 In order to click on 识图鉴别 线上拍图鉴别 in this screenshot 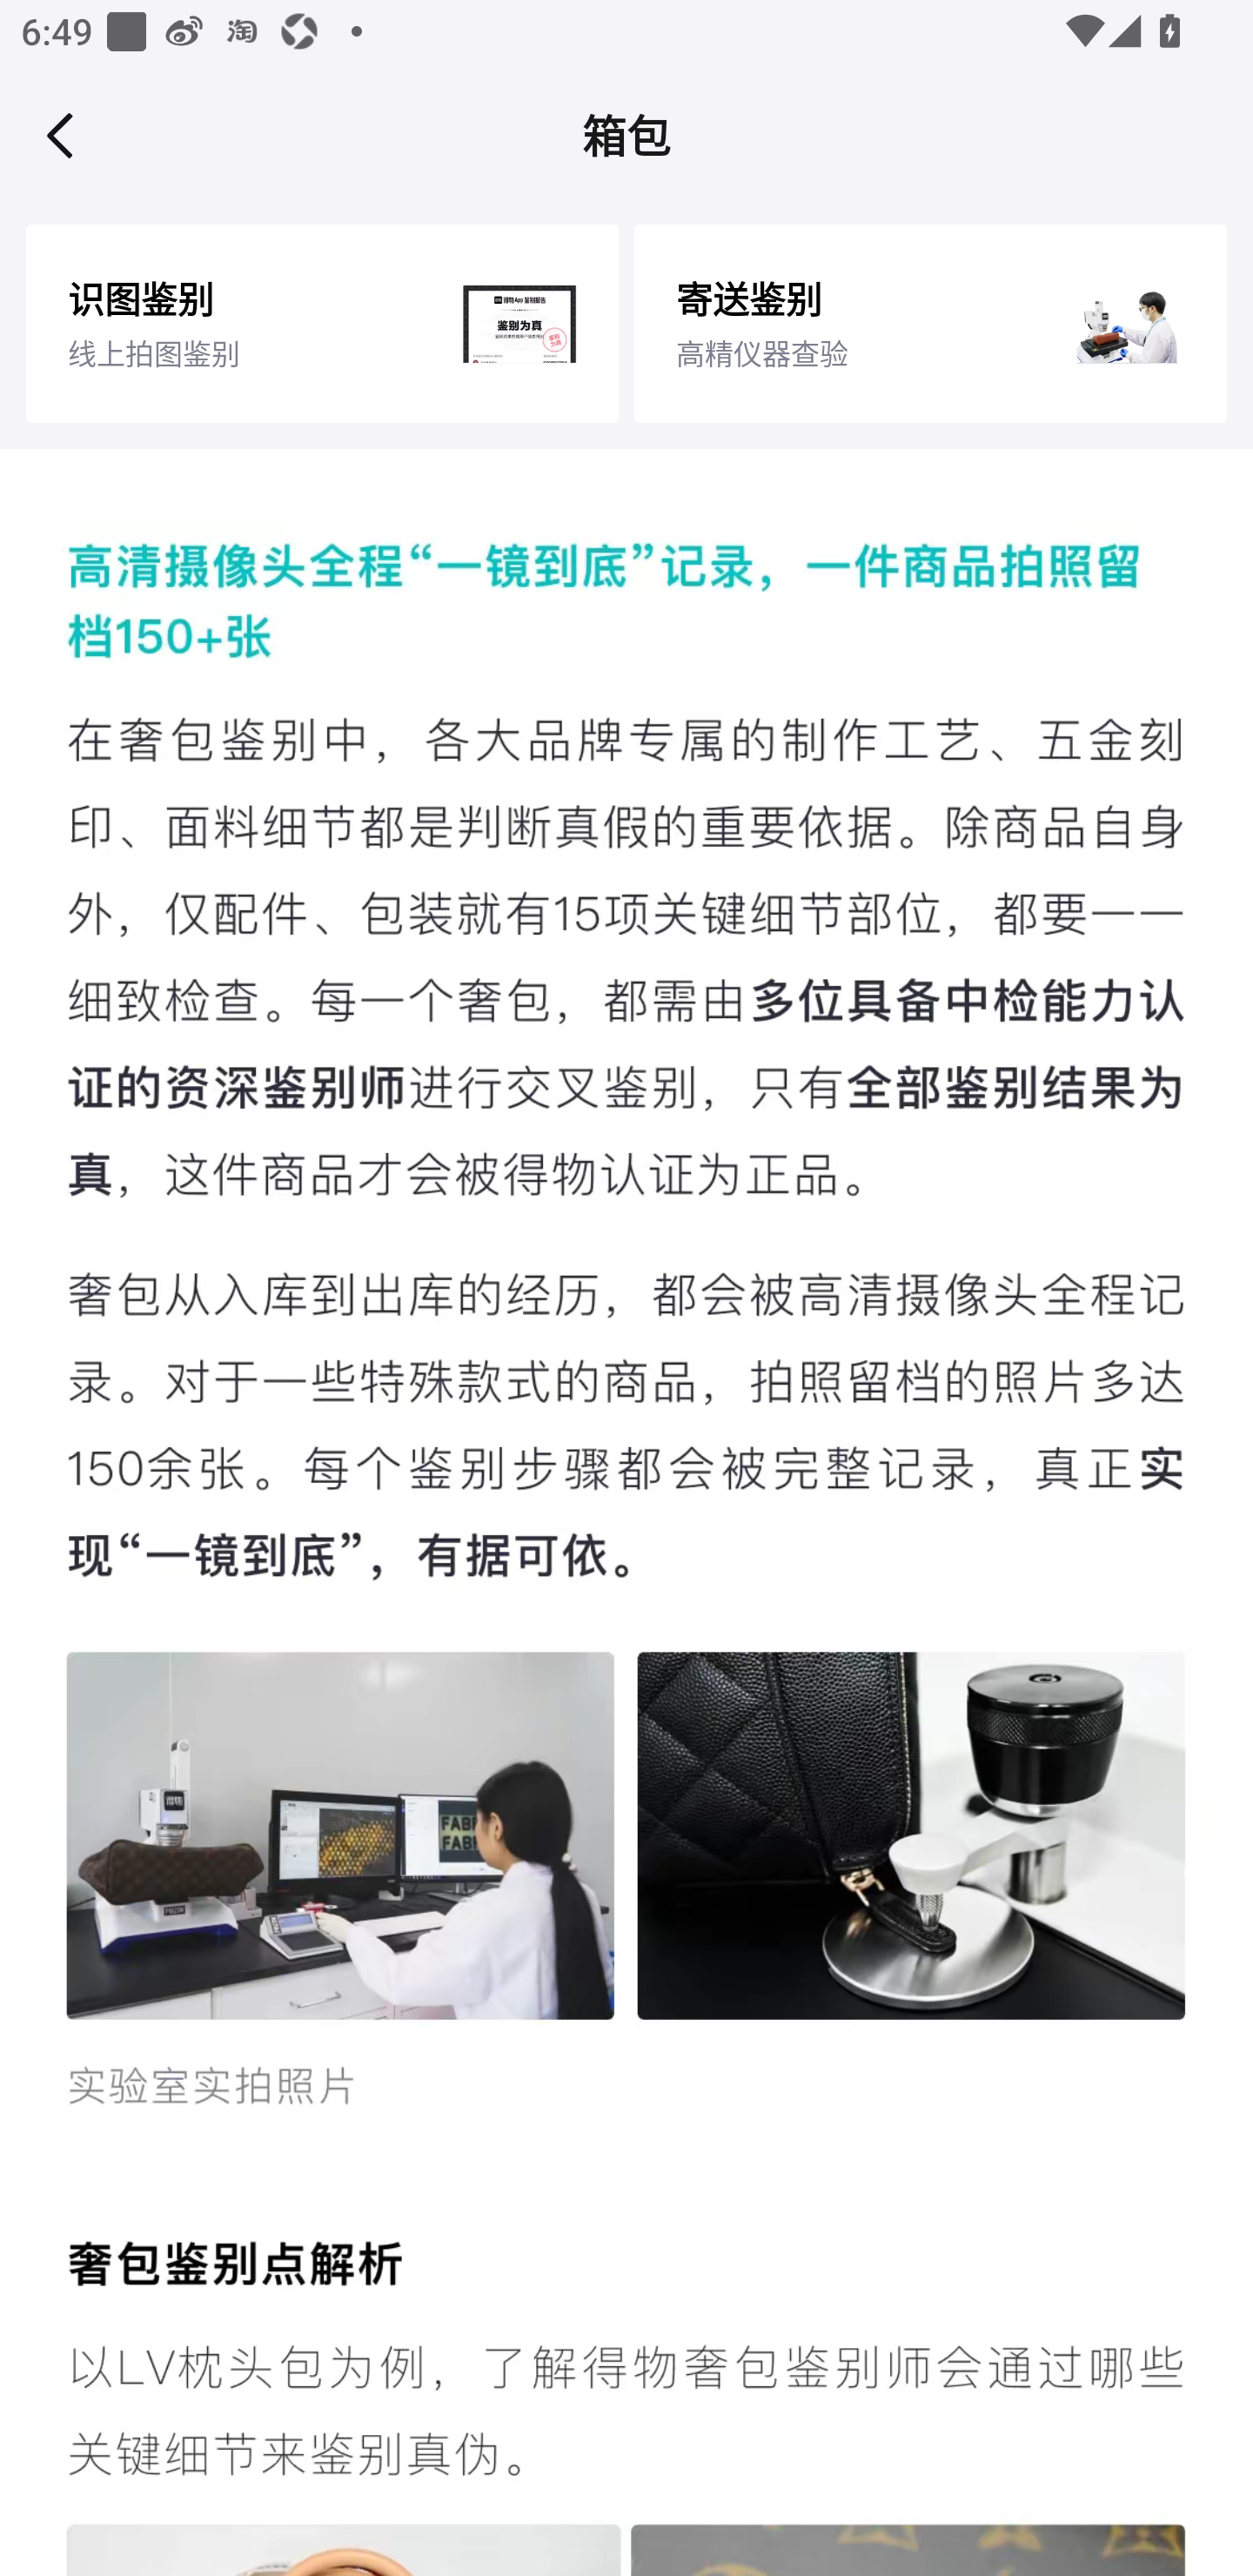, I will do `click(322, 323)`.